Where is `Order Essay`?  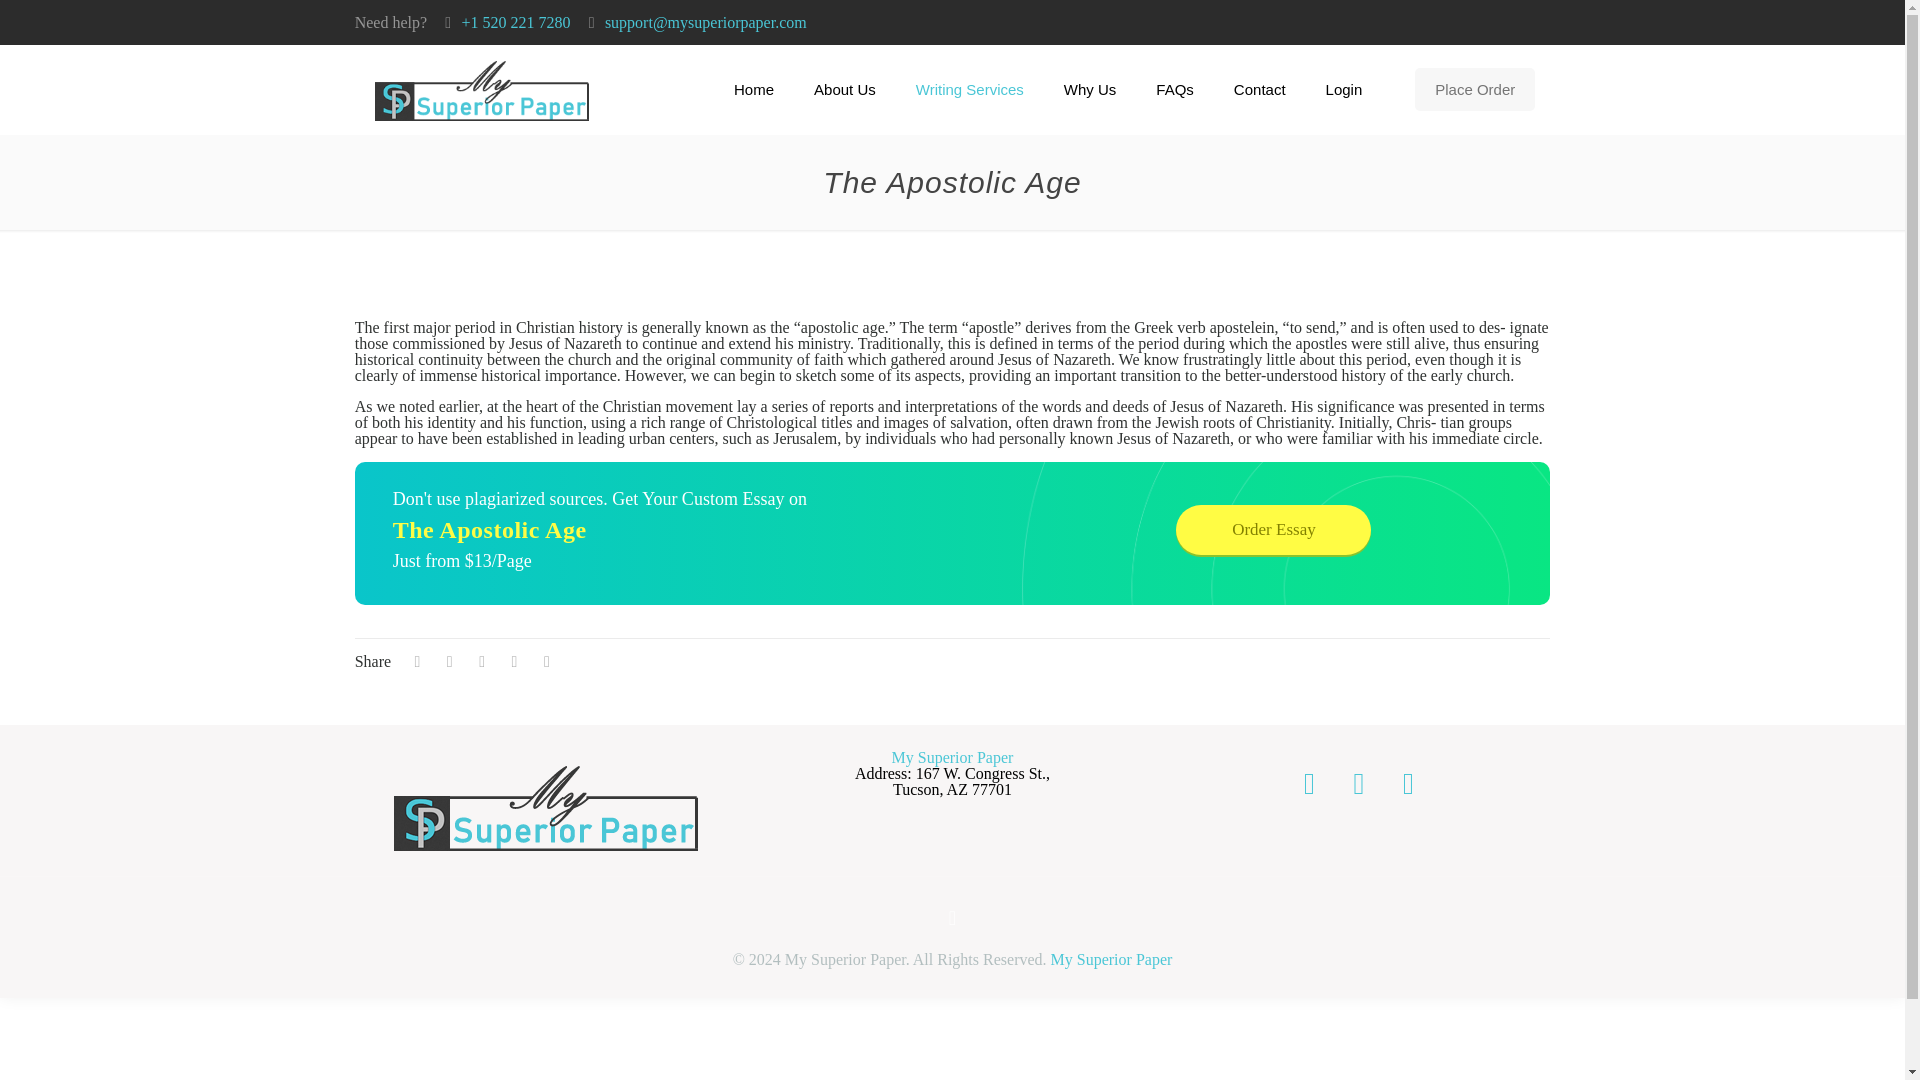 Order Essay is located at coordinates (1272, 530).